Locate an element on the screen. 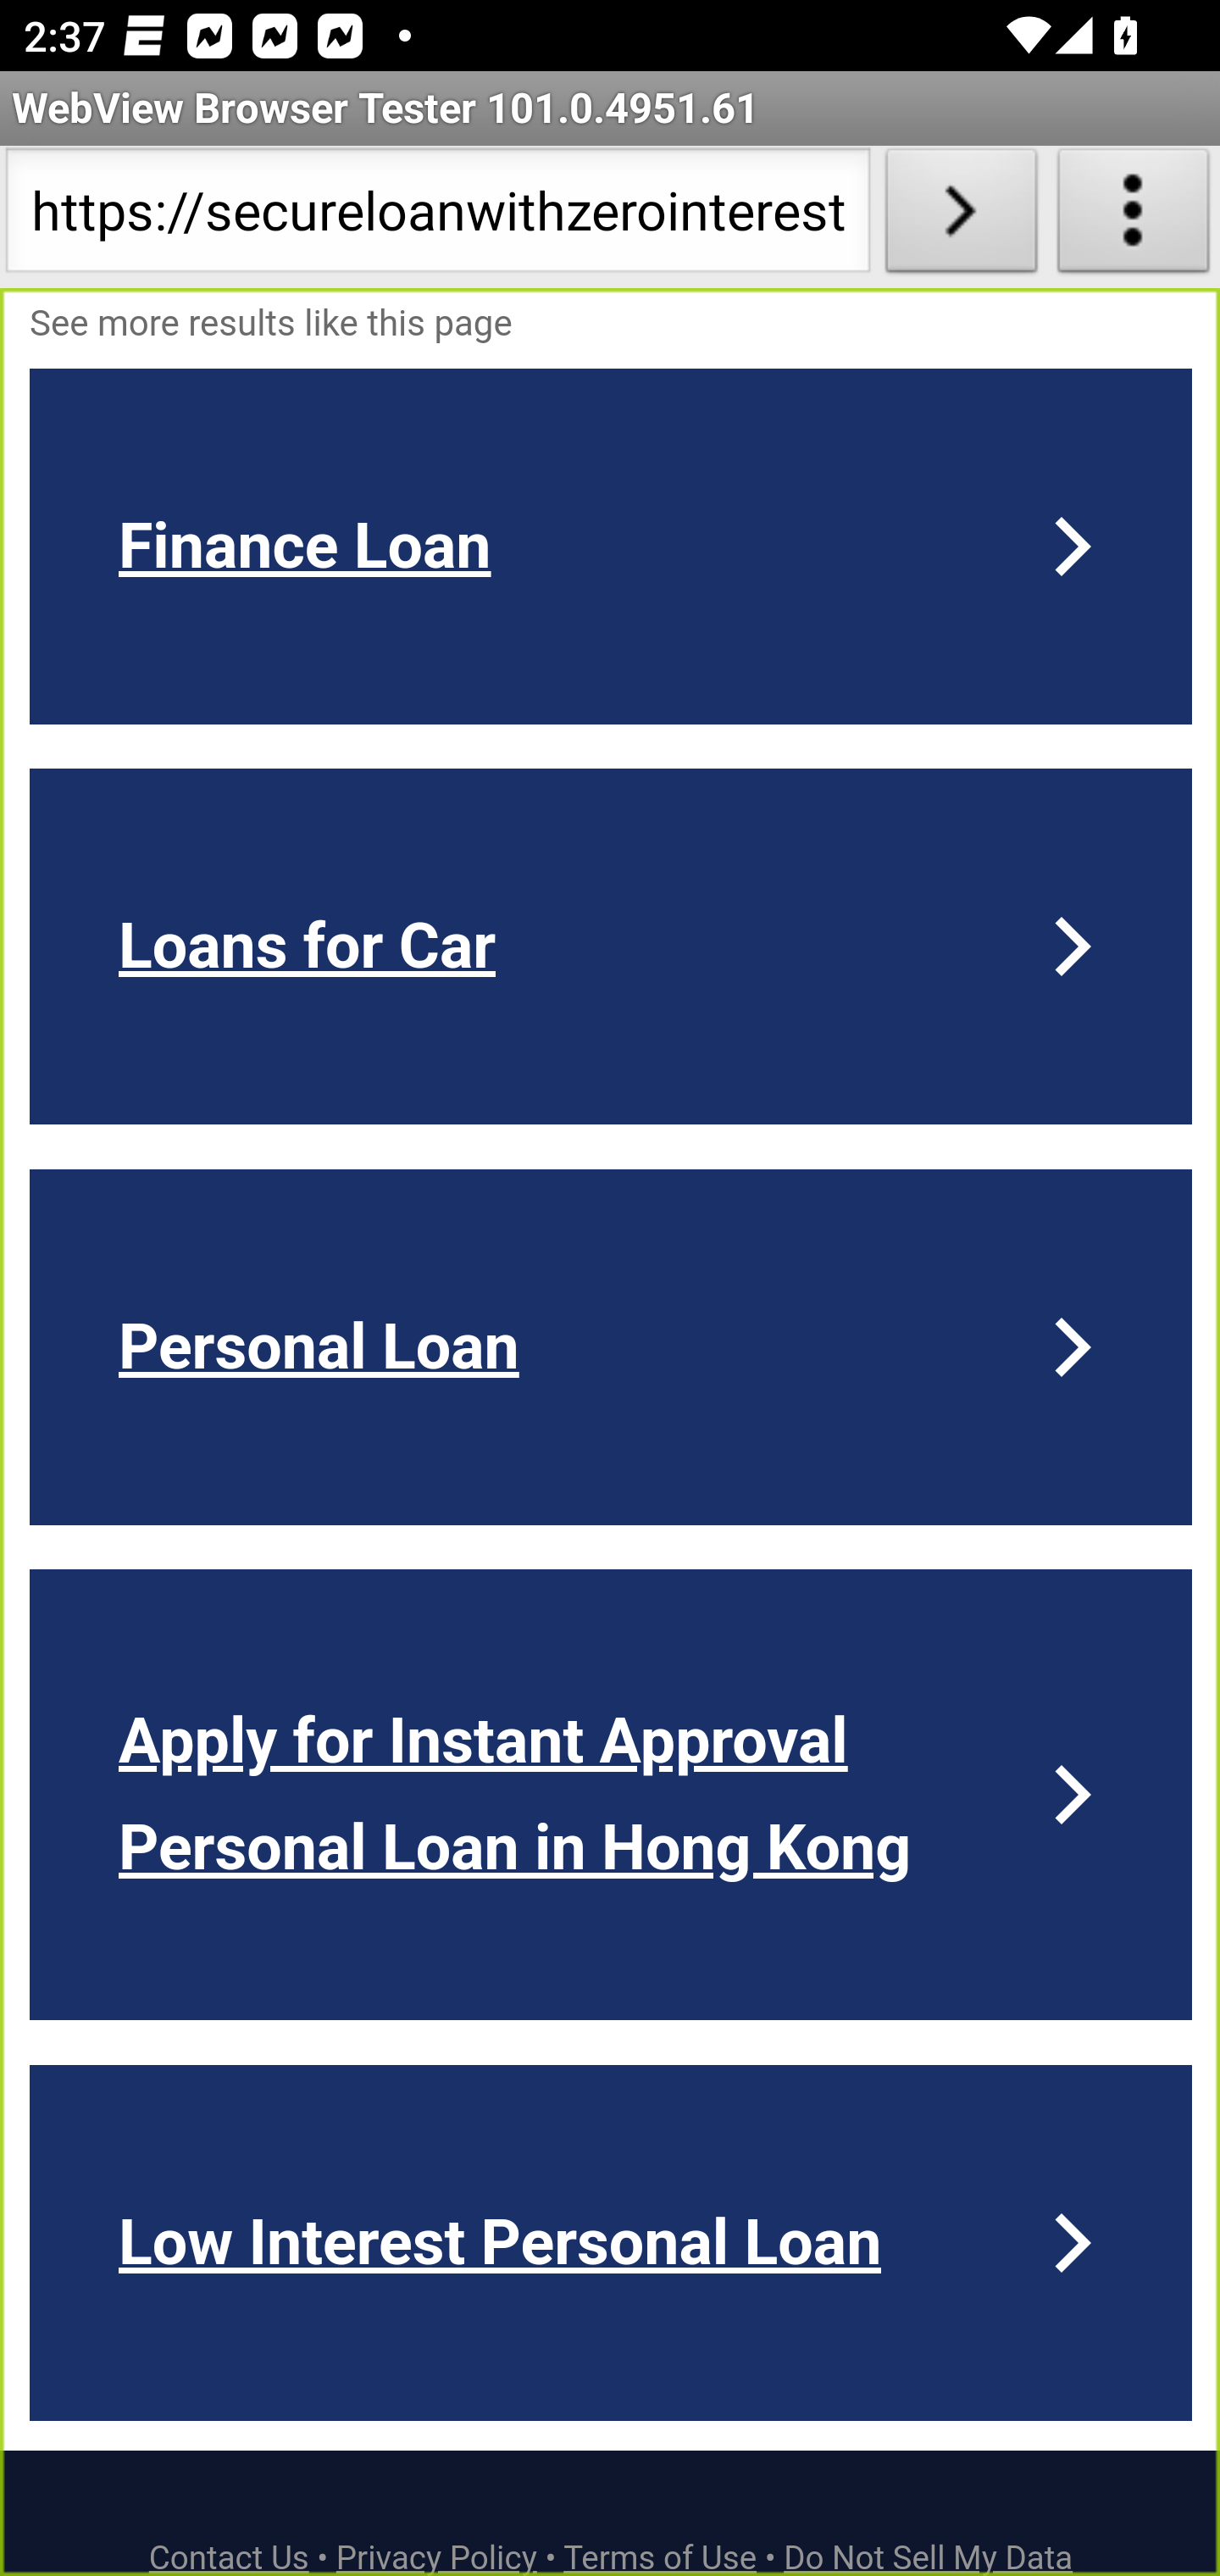 The image size is (1220, 2576). Finance Loan is located at coordinates (612, 546).